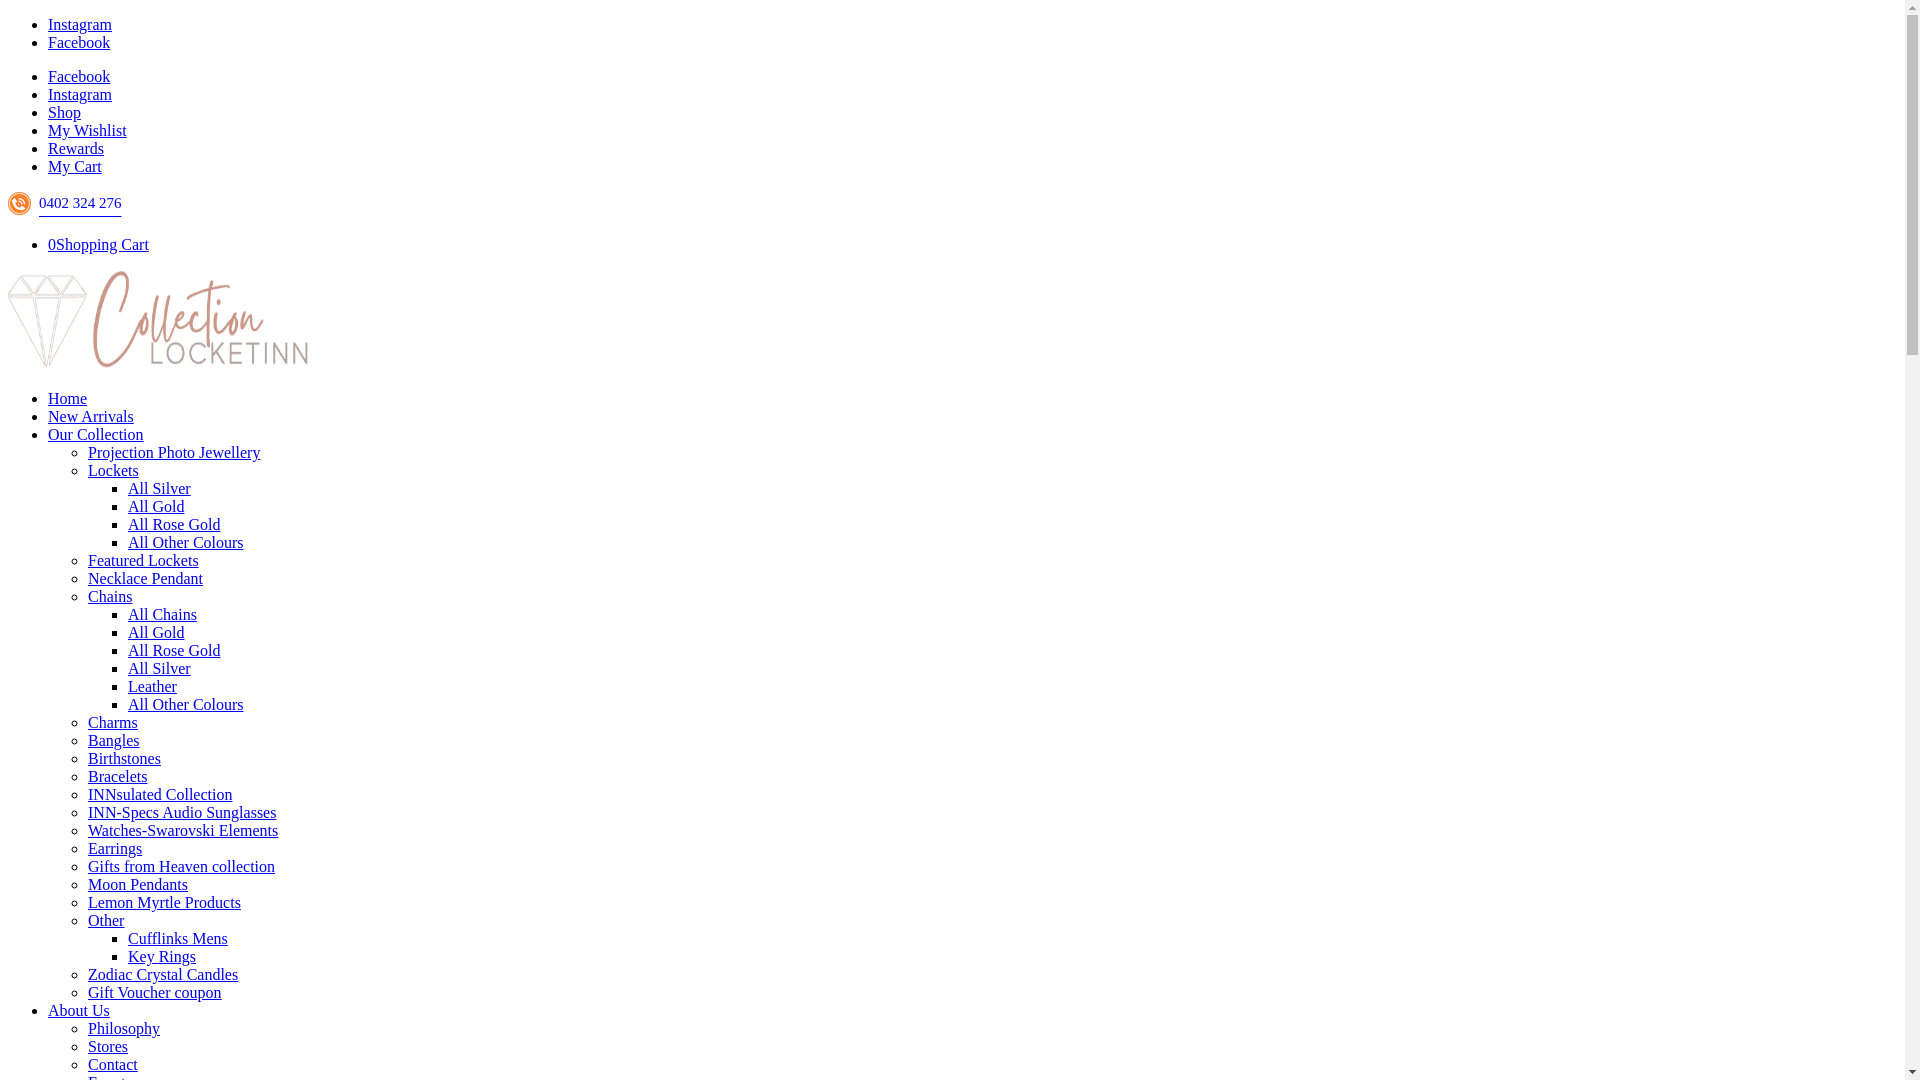  What do you see at coordinates (79, 1010) in the screenshot?
I see `About Us` at bounding box center [79, 1010].